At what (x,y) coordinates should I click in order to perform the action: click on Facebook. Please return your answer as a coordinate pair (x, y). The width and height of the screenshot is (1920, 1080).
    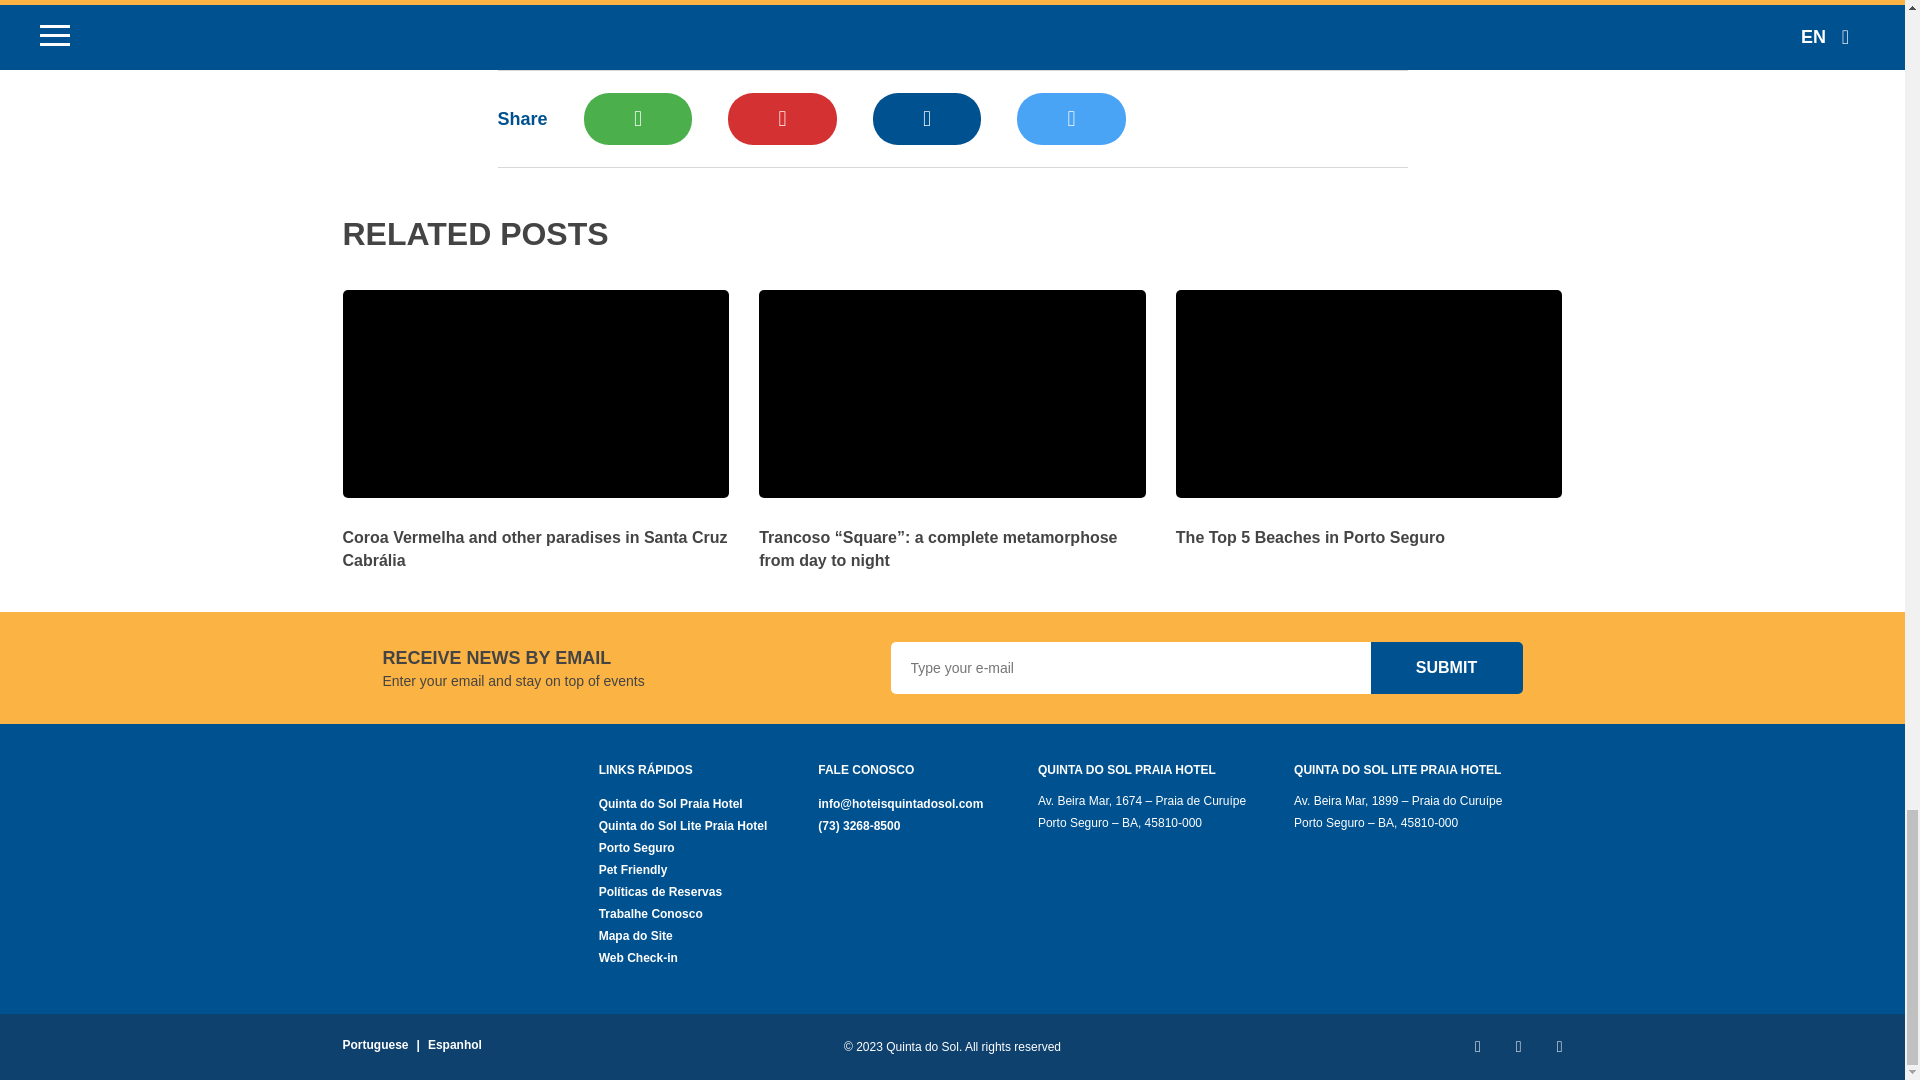
    Looking at the image, I should click on (927, 118).